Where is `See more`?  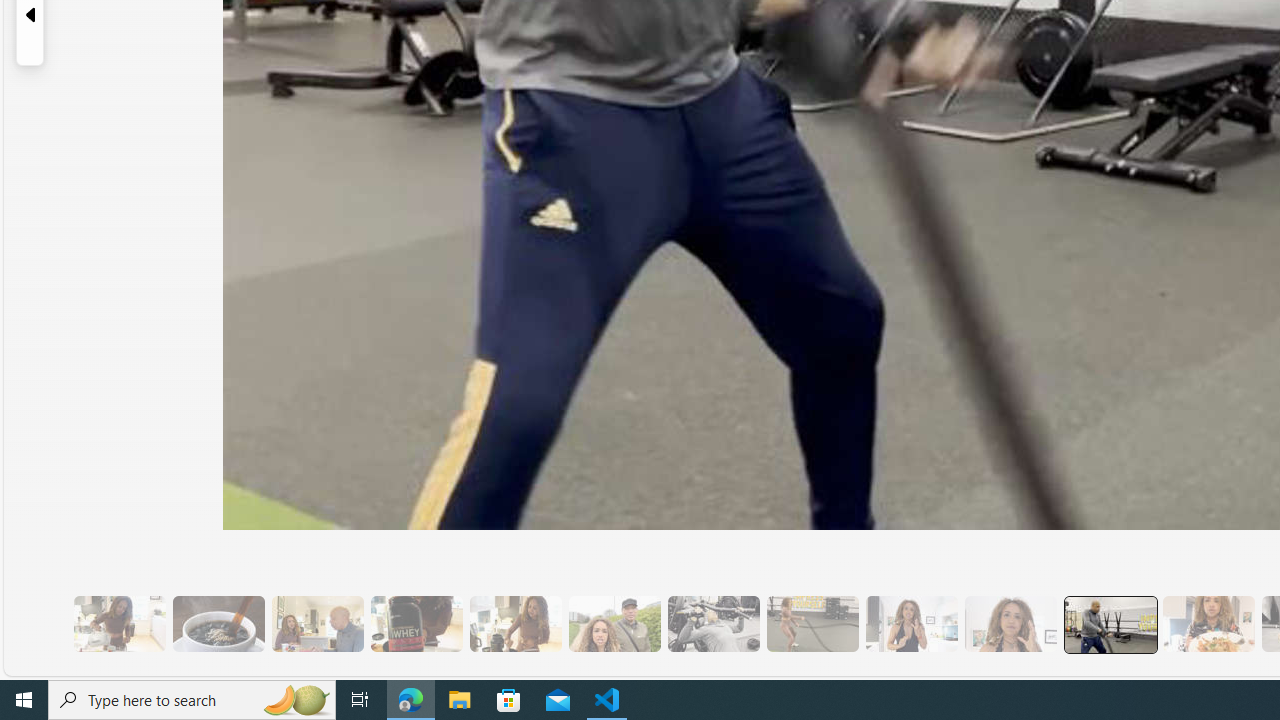 See more is located at coordinates (1086, 660).